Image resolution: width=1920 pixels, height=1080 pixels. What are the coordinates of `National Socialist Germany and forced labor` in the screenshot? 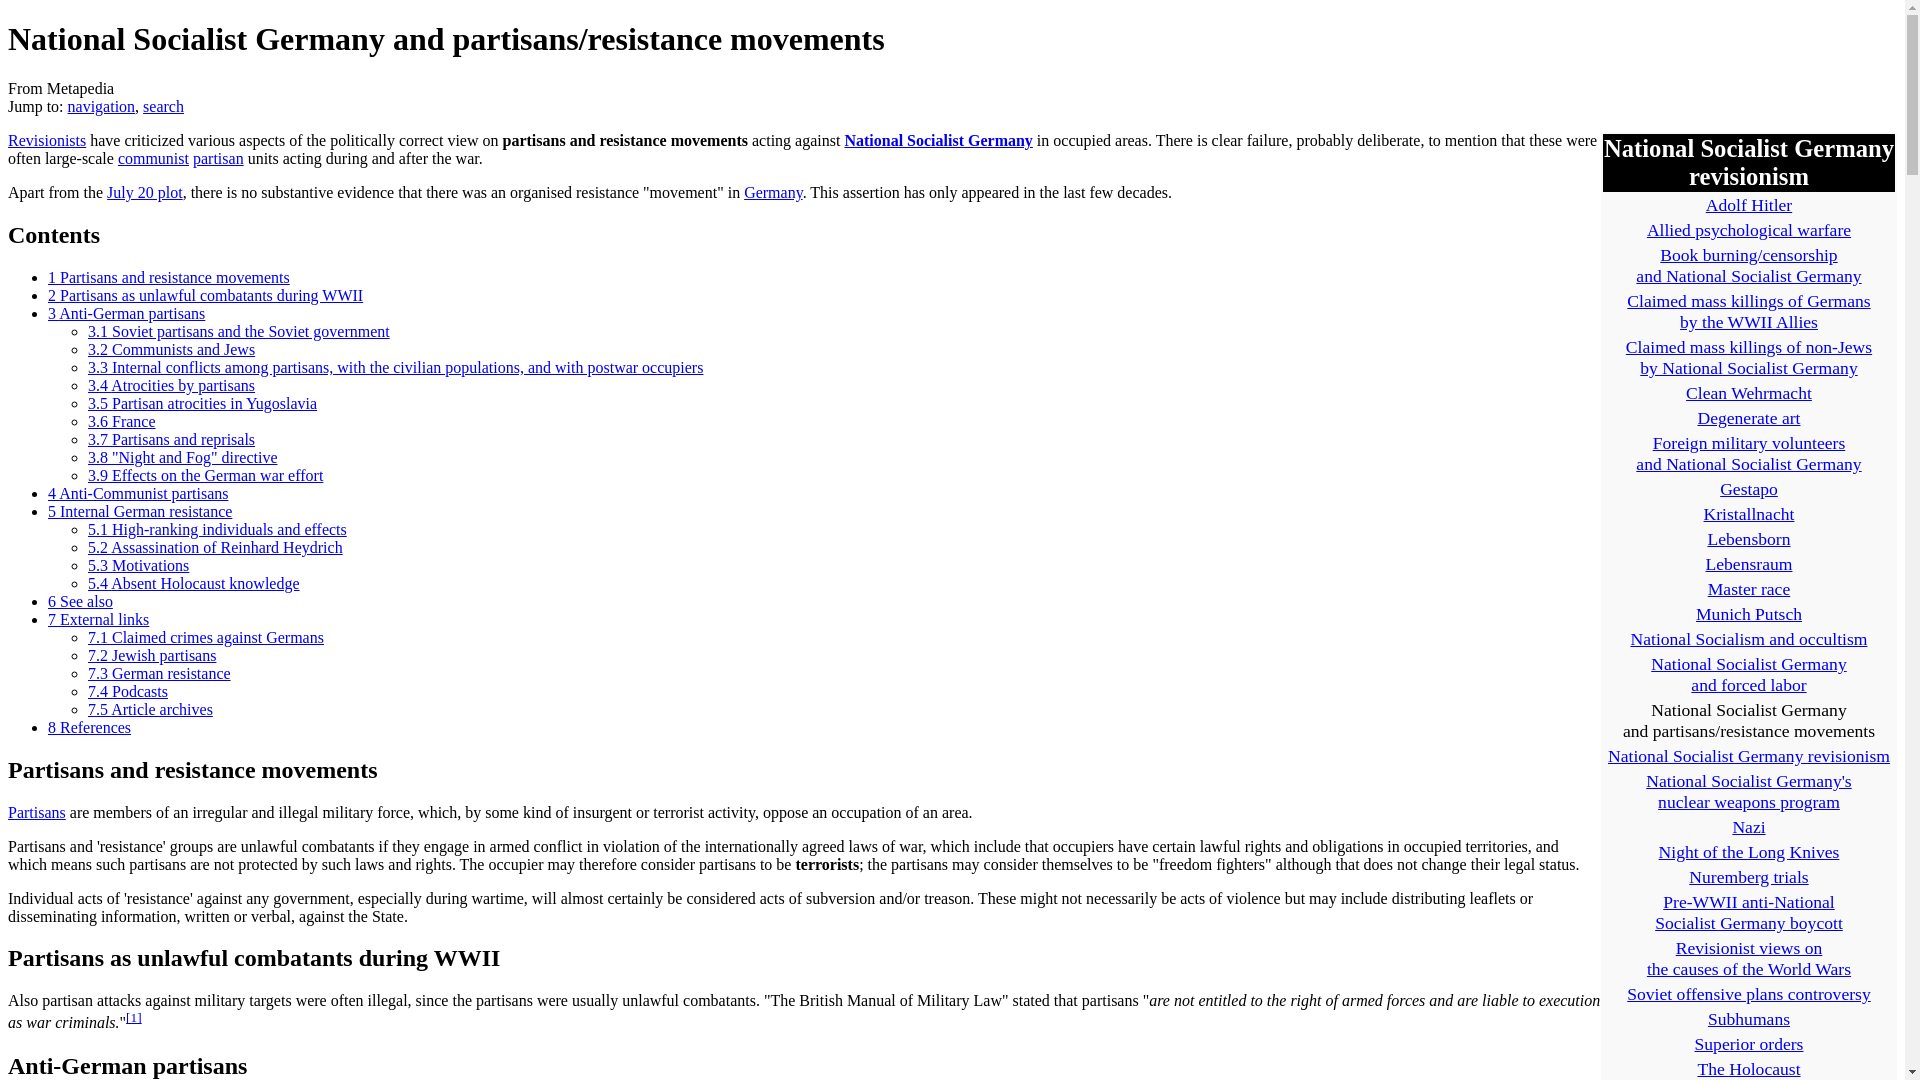 It's located at (1748, 674).